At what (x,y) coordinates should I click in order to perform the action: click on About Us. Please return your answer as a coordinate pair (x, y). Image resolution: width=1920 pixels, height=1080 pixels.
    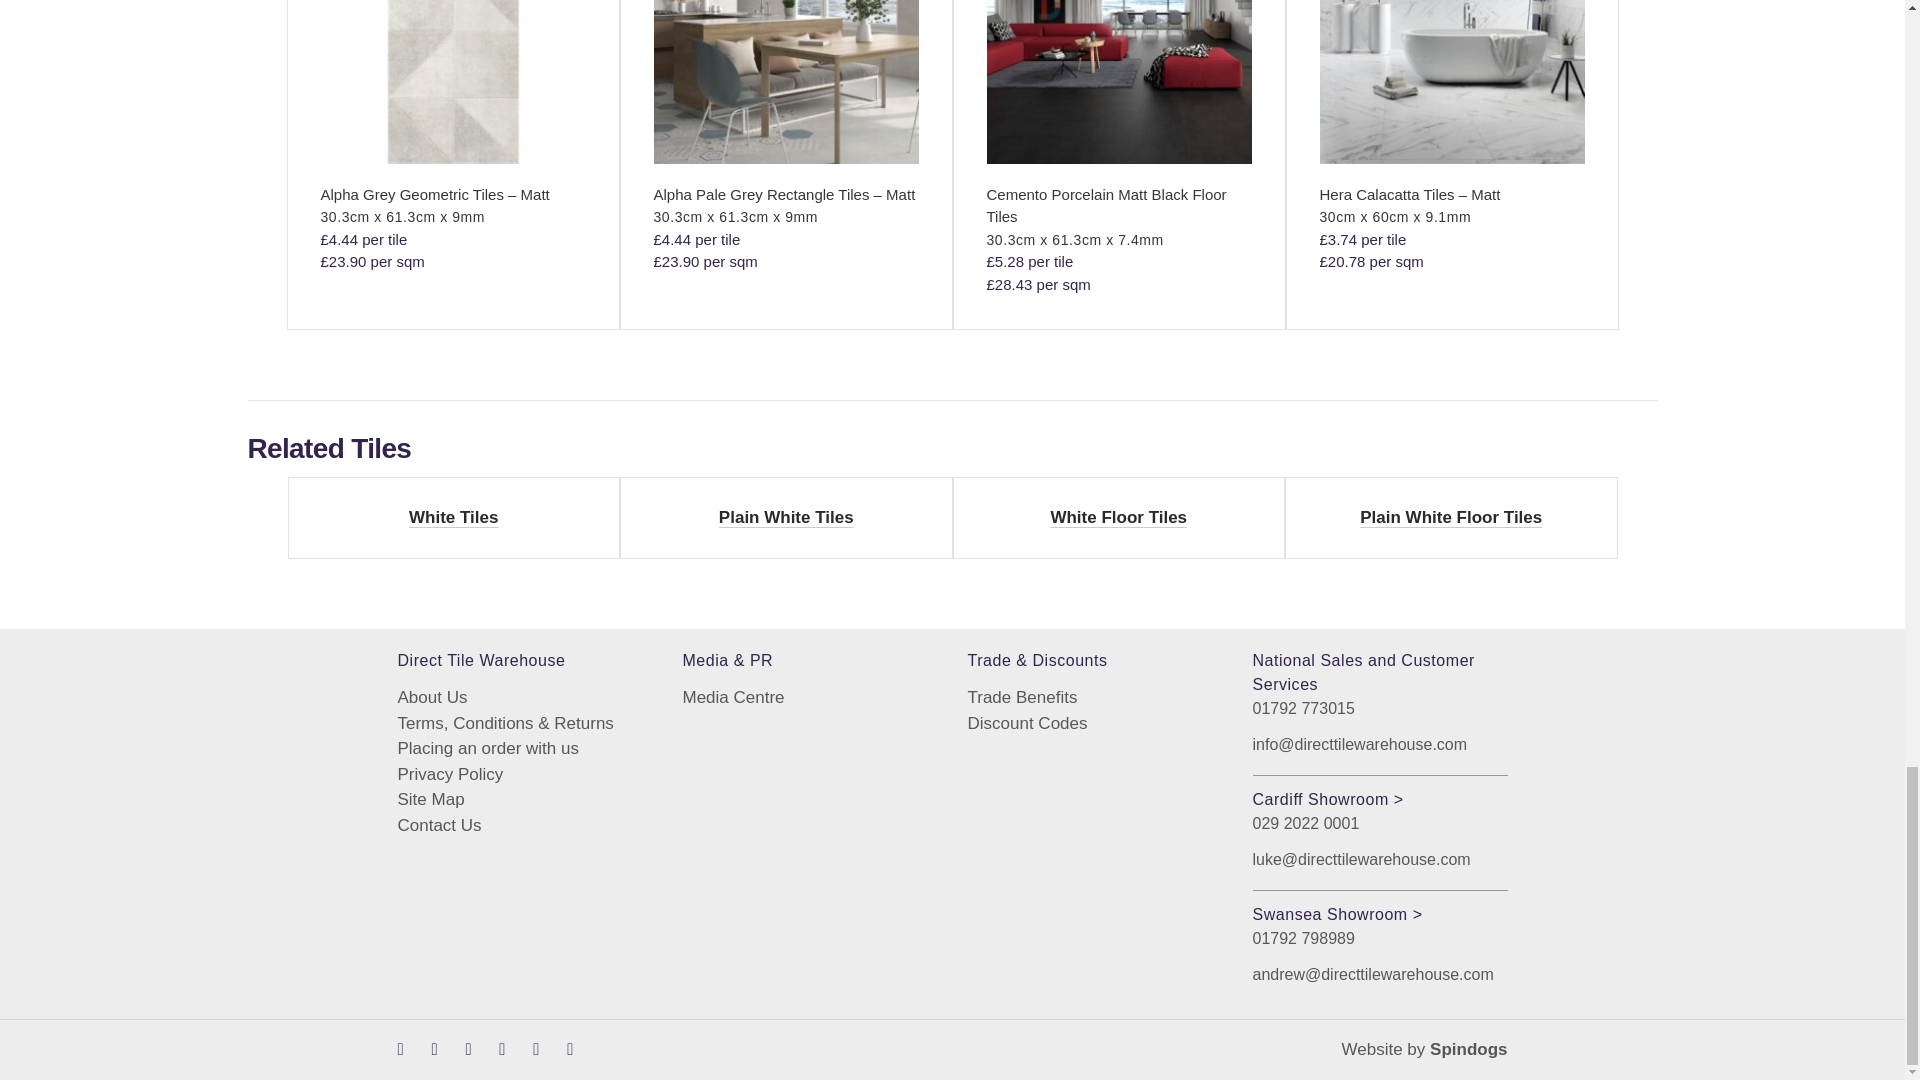
    Looking at the image, I should click on (524, 697).